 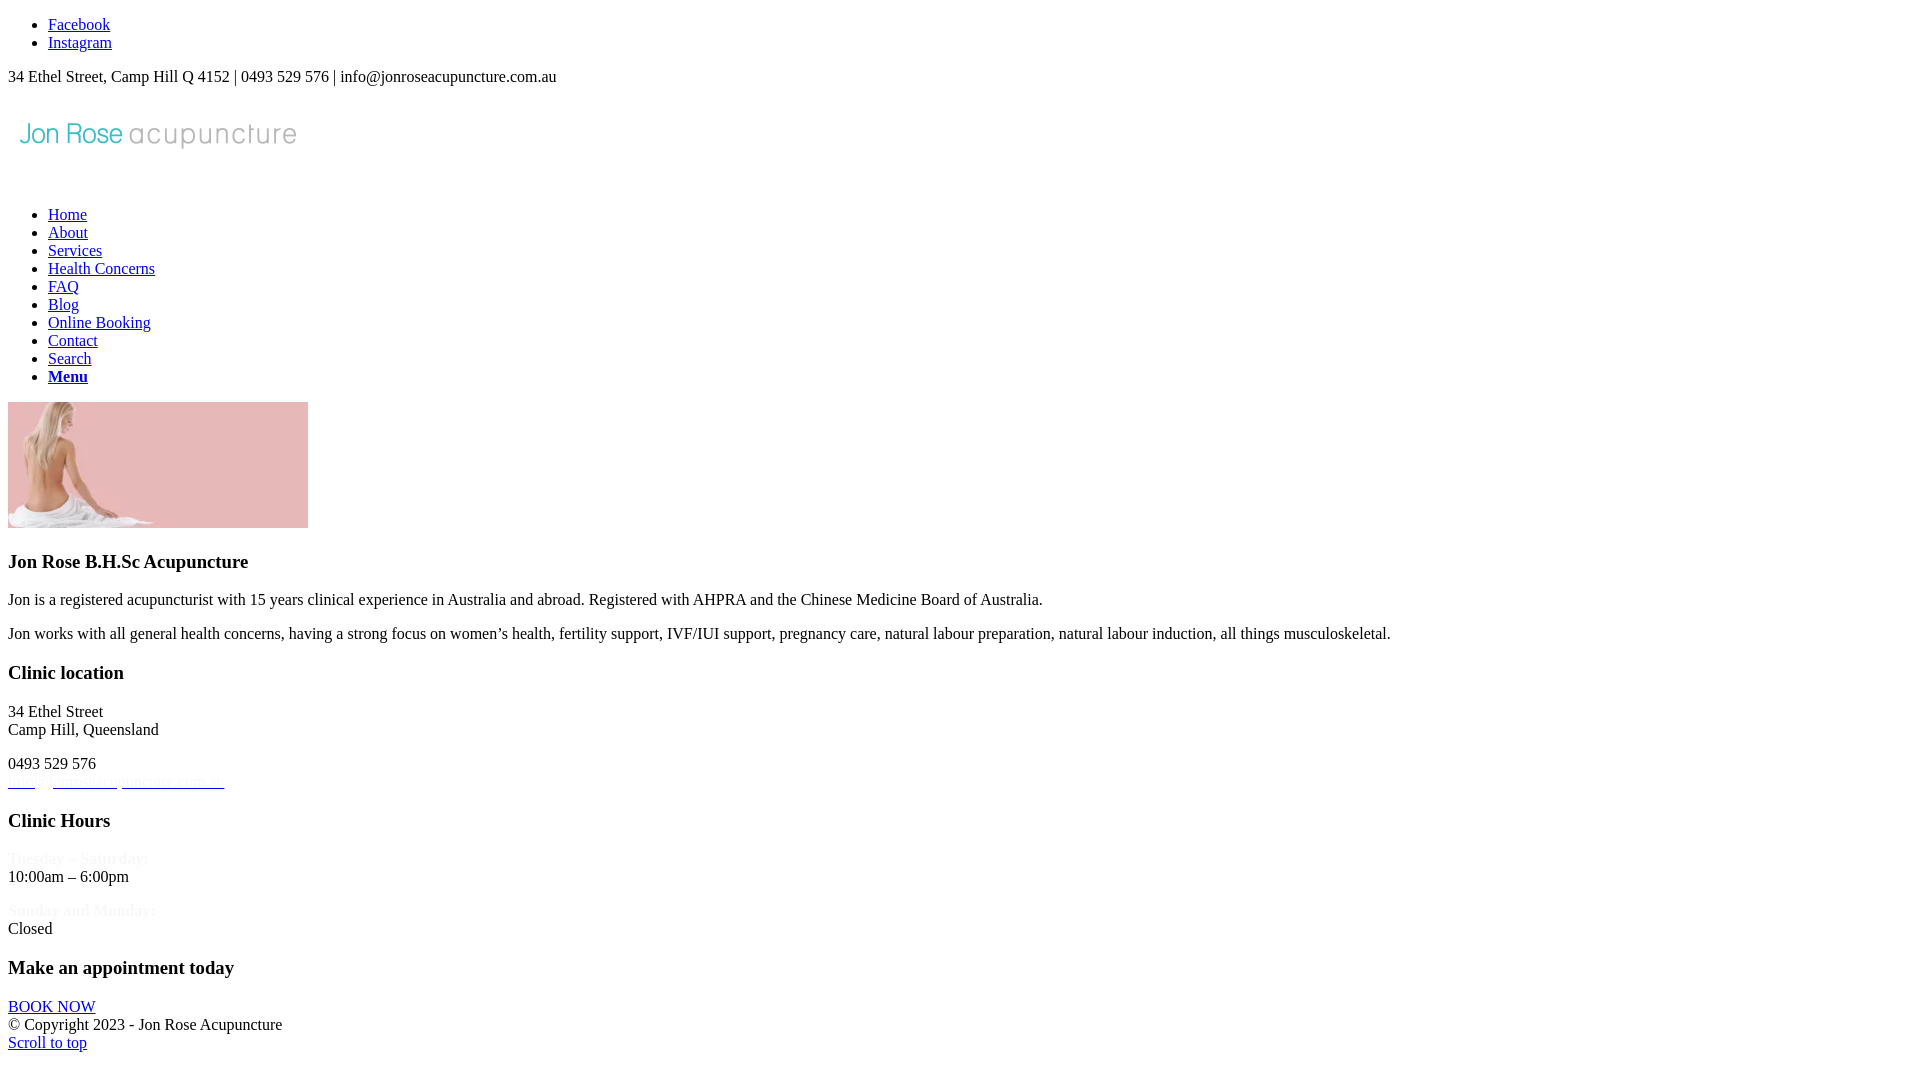 I want to click on Scroll to top, so click(x=48, y=1042).